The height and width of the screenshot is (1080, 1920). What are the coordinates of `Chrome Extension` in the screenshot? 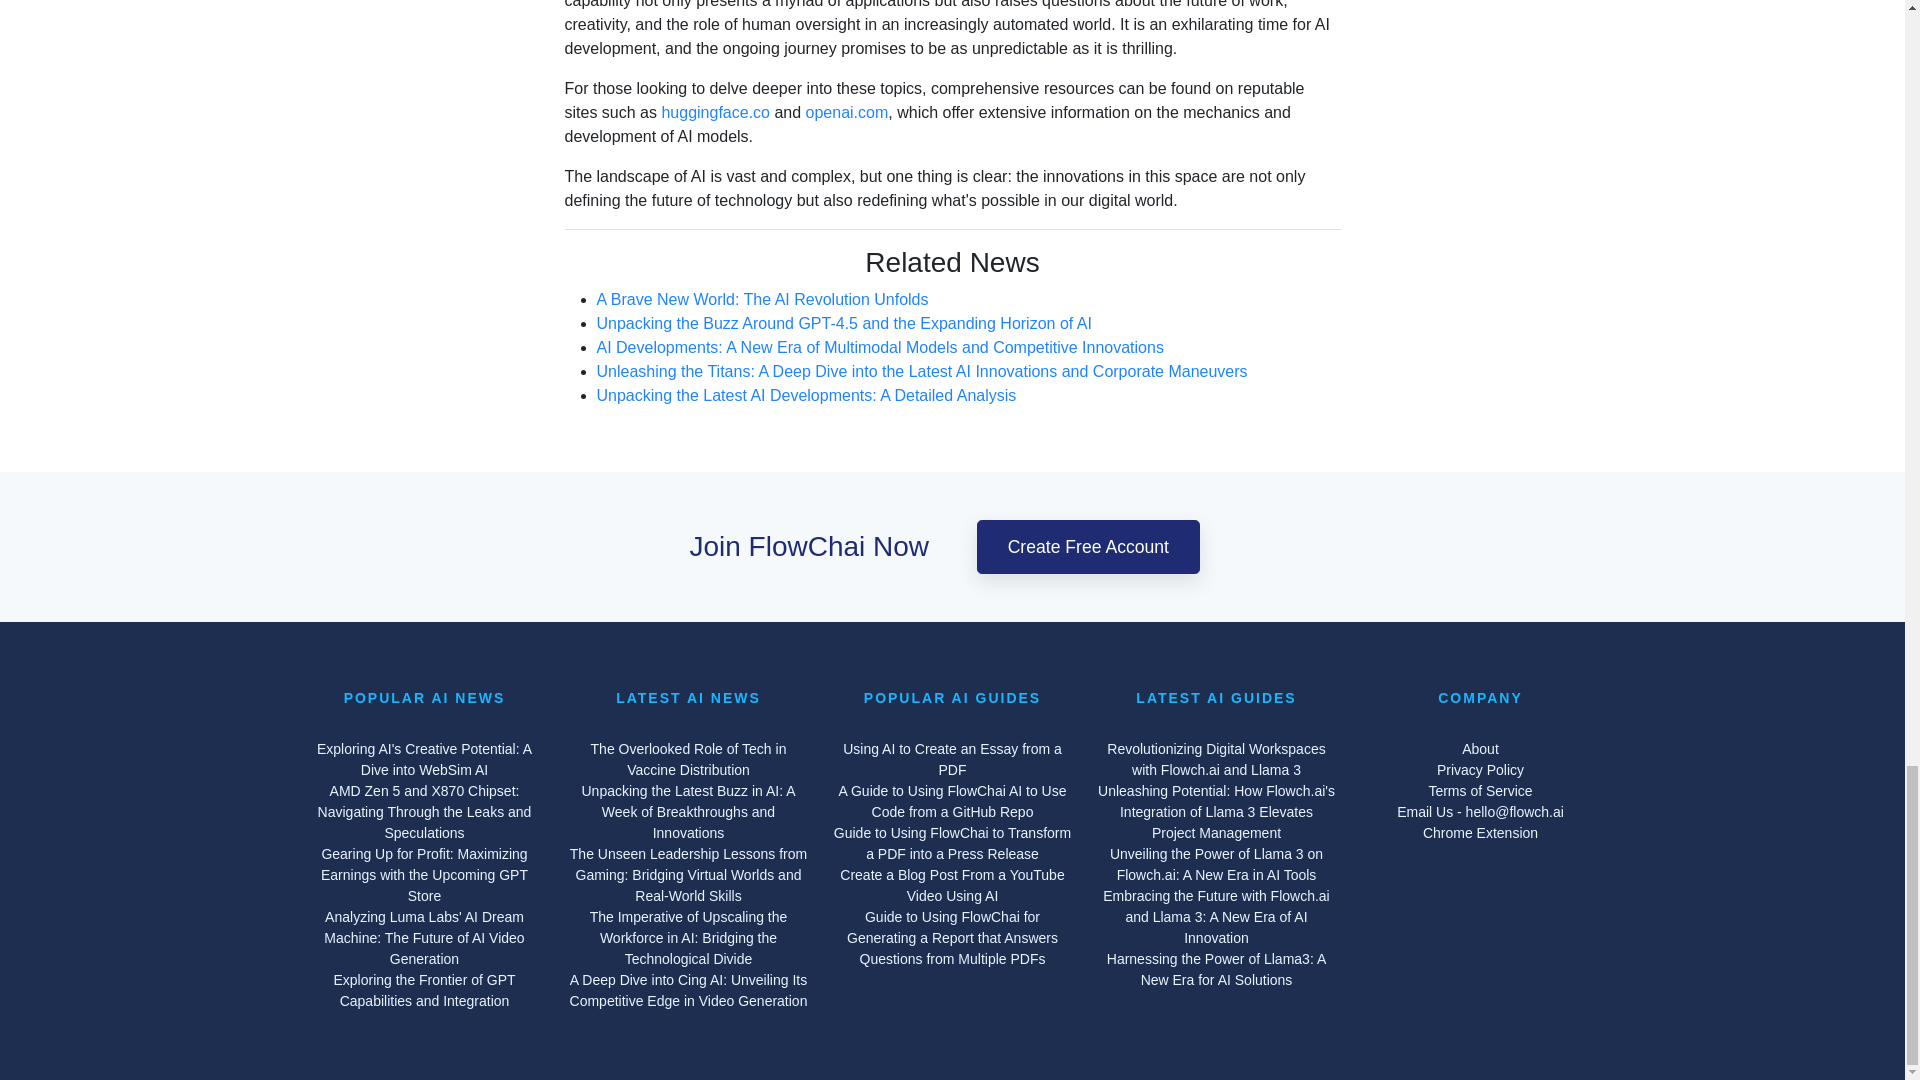 It's located at (1479, 832).